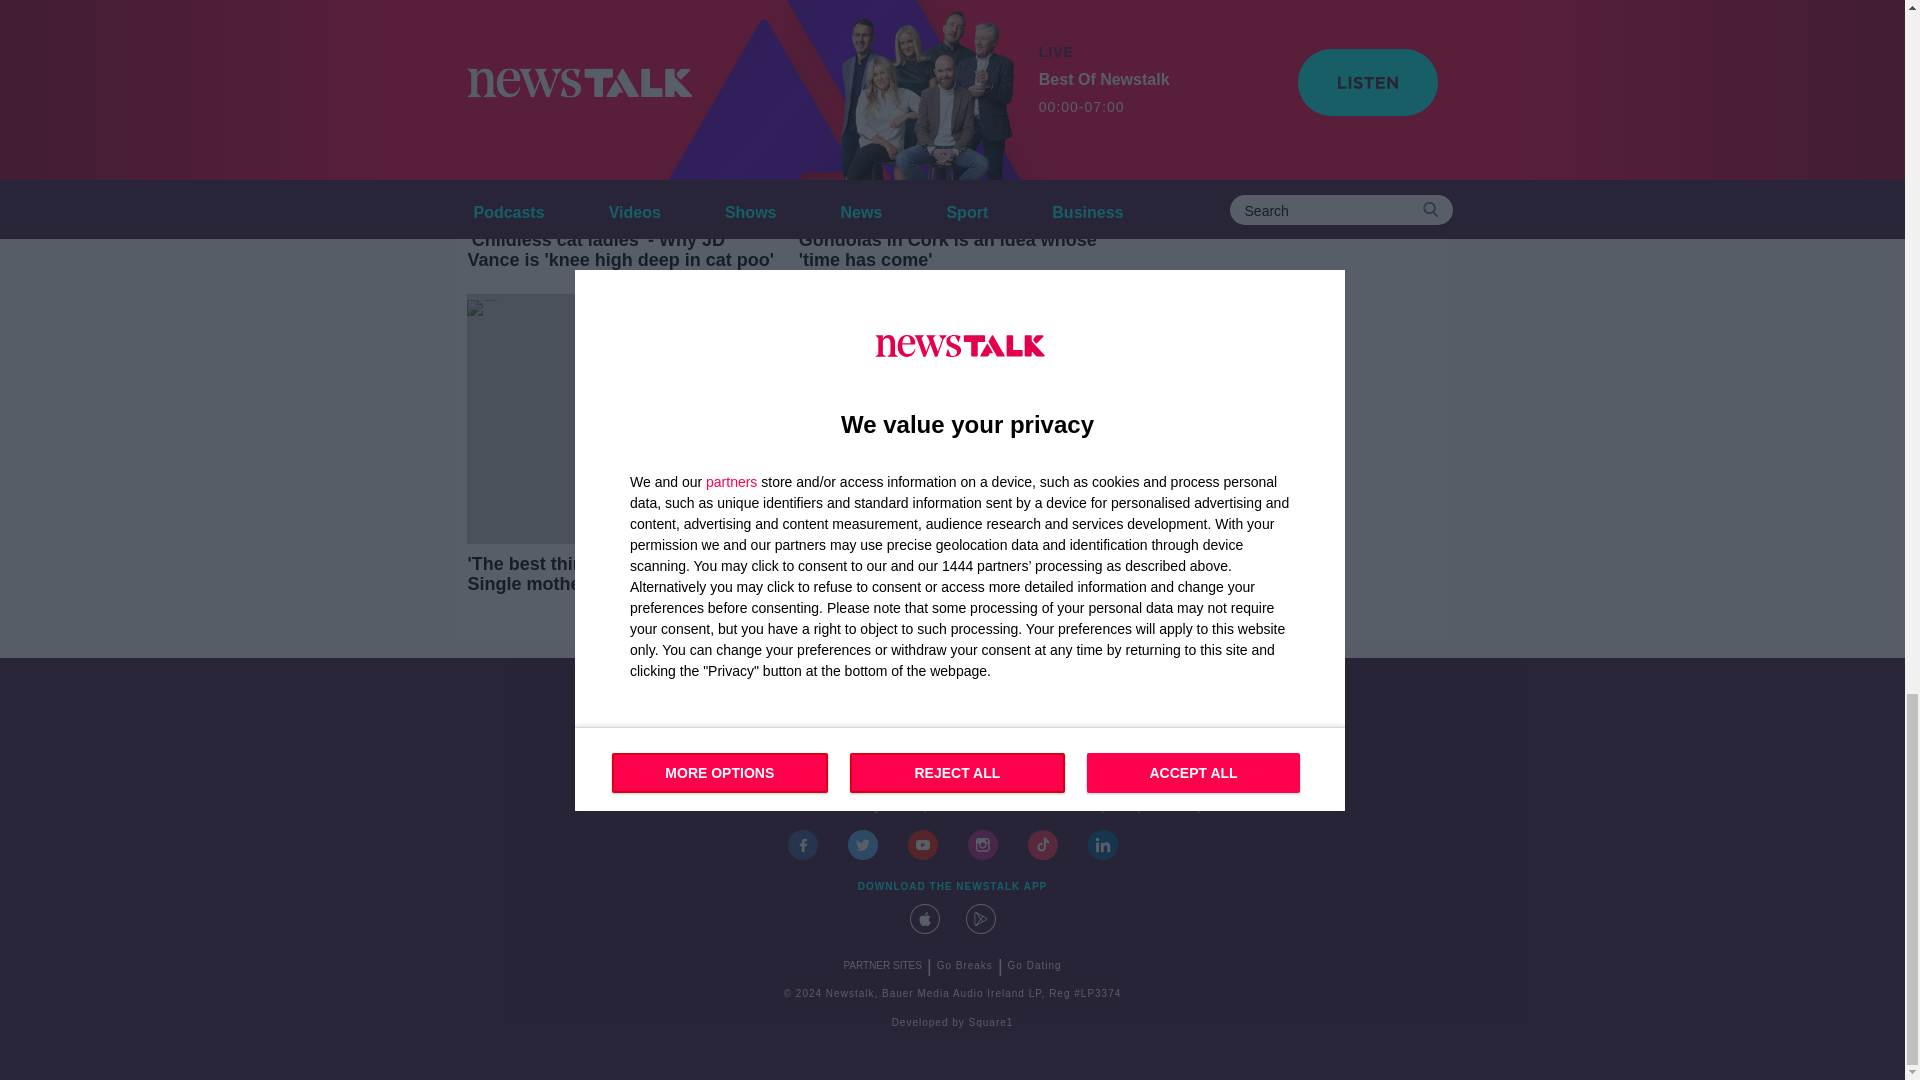  What do you see at coordinates (1183, 808) in the screenshot?
I see `Privacy` at bounding box center [1183, 808].